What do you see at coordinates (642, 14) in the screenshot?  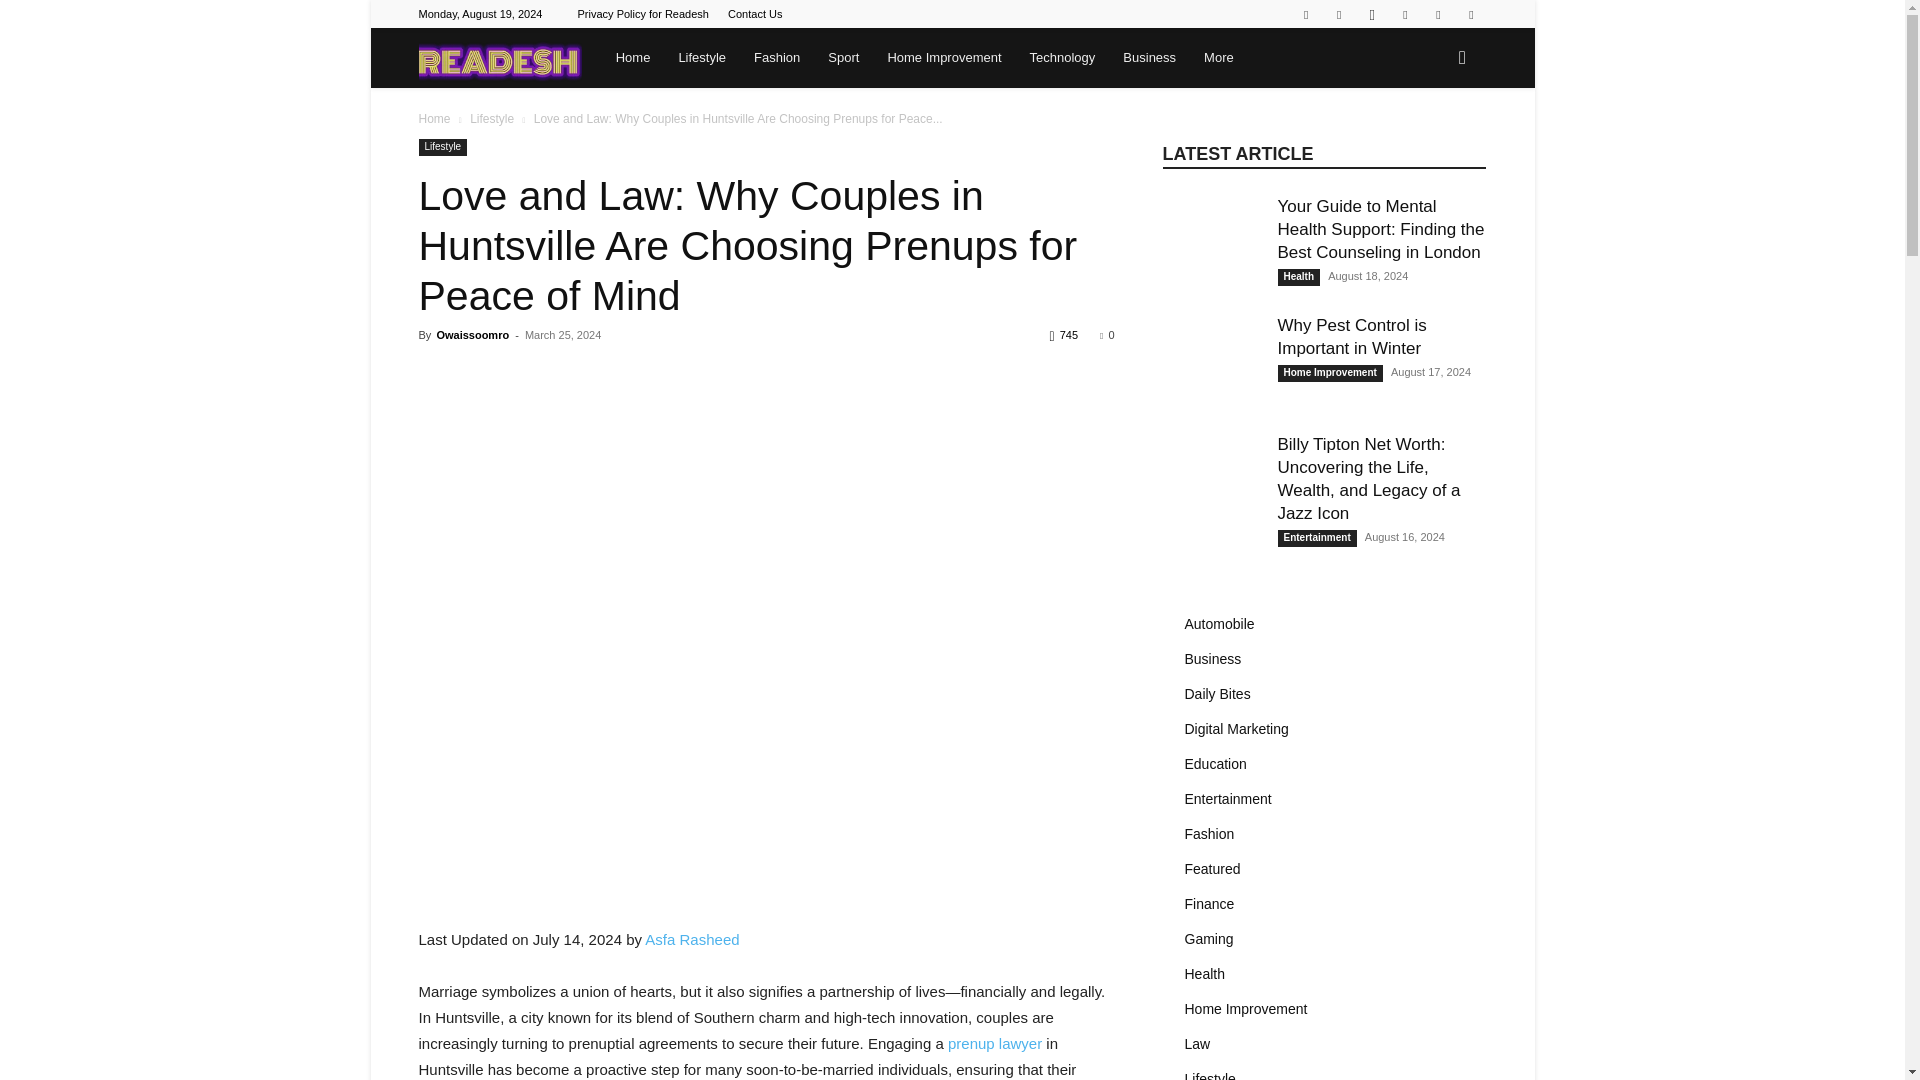 I see `Privacy Policy for Readesh` at bounding box center [642, 14].